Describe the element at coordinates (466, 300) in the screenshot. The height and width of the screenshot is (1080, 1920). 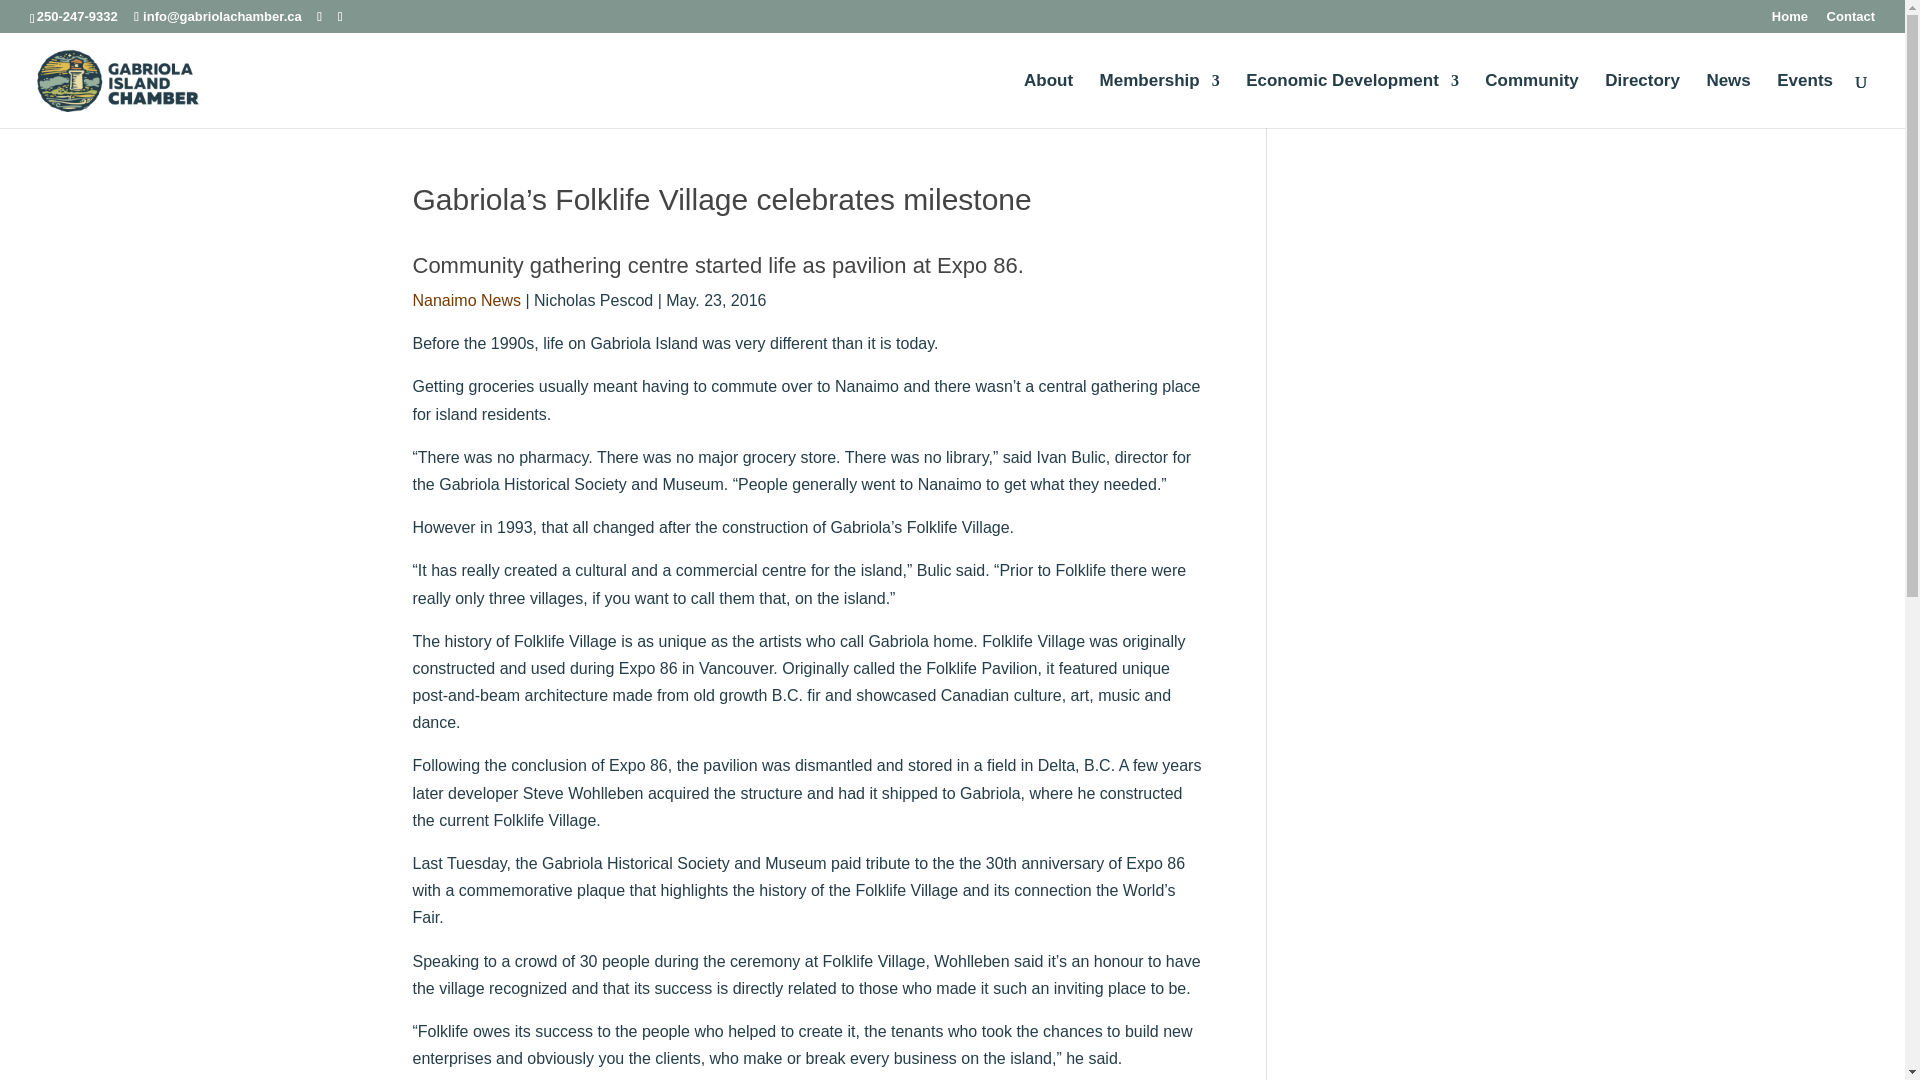
I see `Nanaimo News` at that location.